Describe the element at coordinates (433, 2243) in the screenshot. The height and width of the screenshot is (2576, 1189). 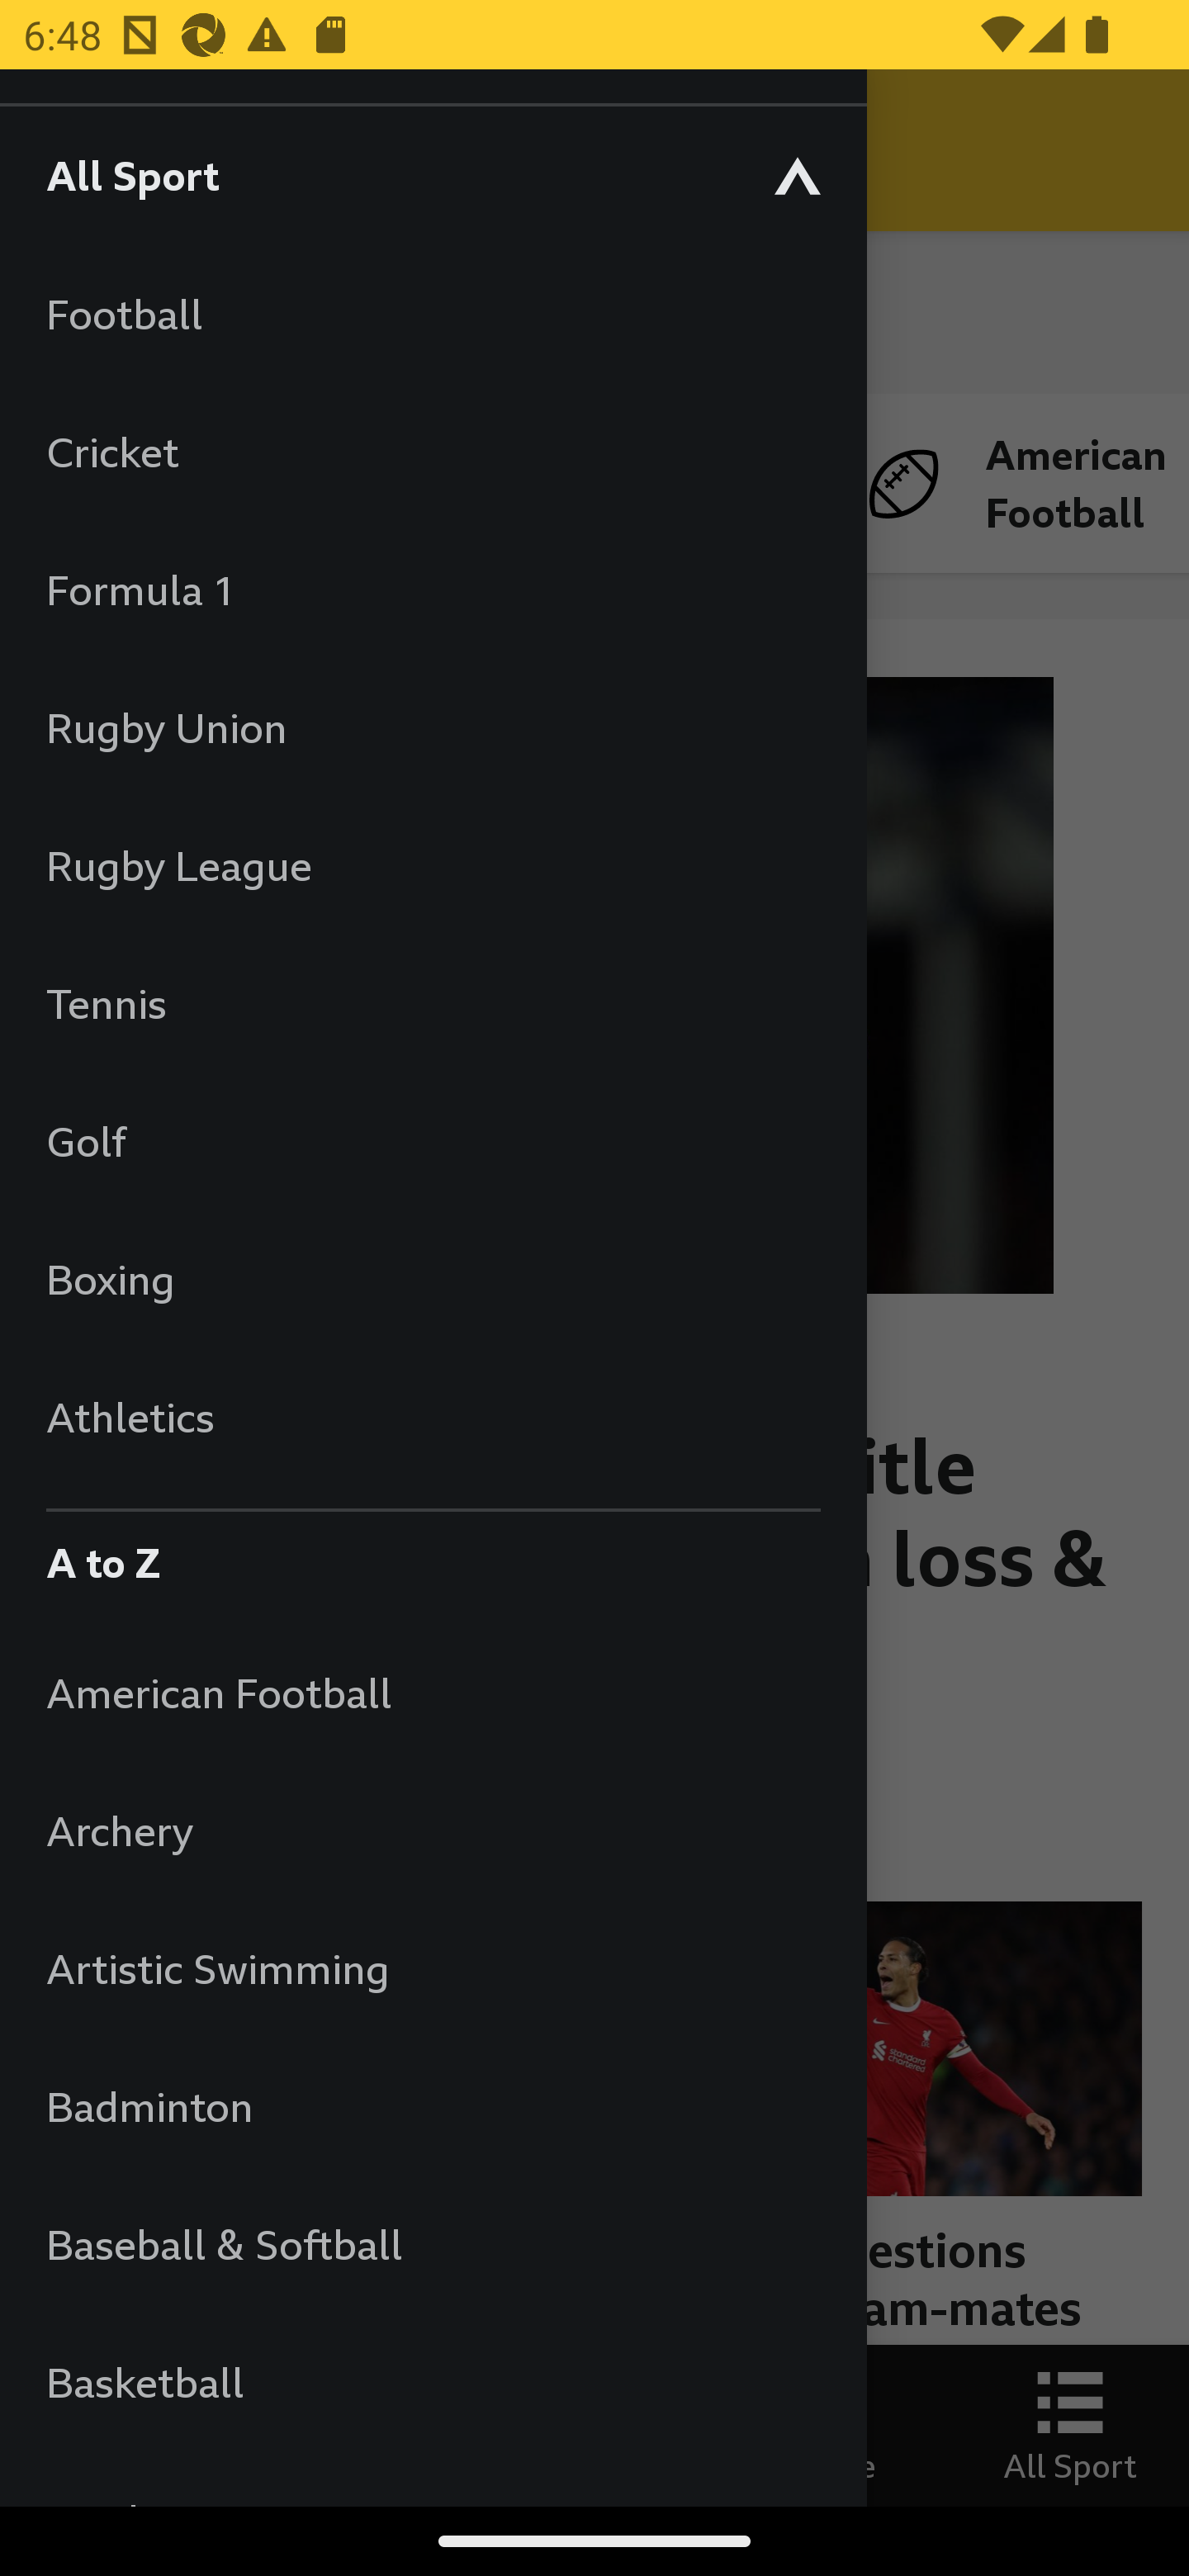
I see `Baseball & Softball` at that location.